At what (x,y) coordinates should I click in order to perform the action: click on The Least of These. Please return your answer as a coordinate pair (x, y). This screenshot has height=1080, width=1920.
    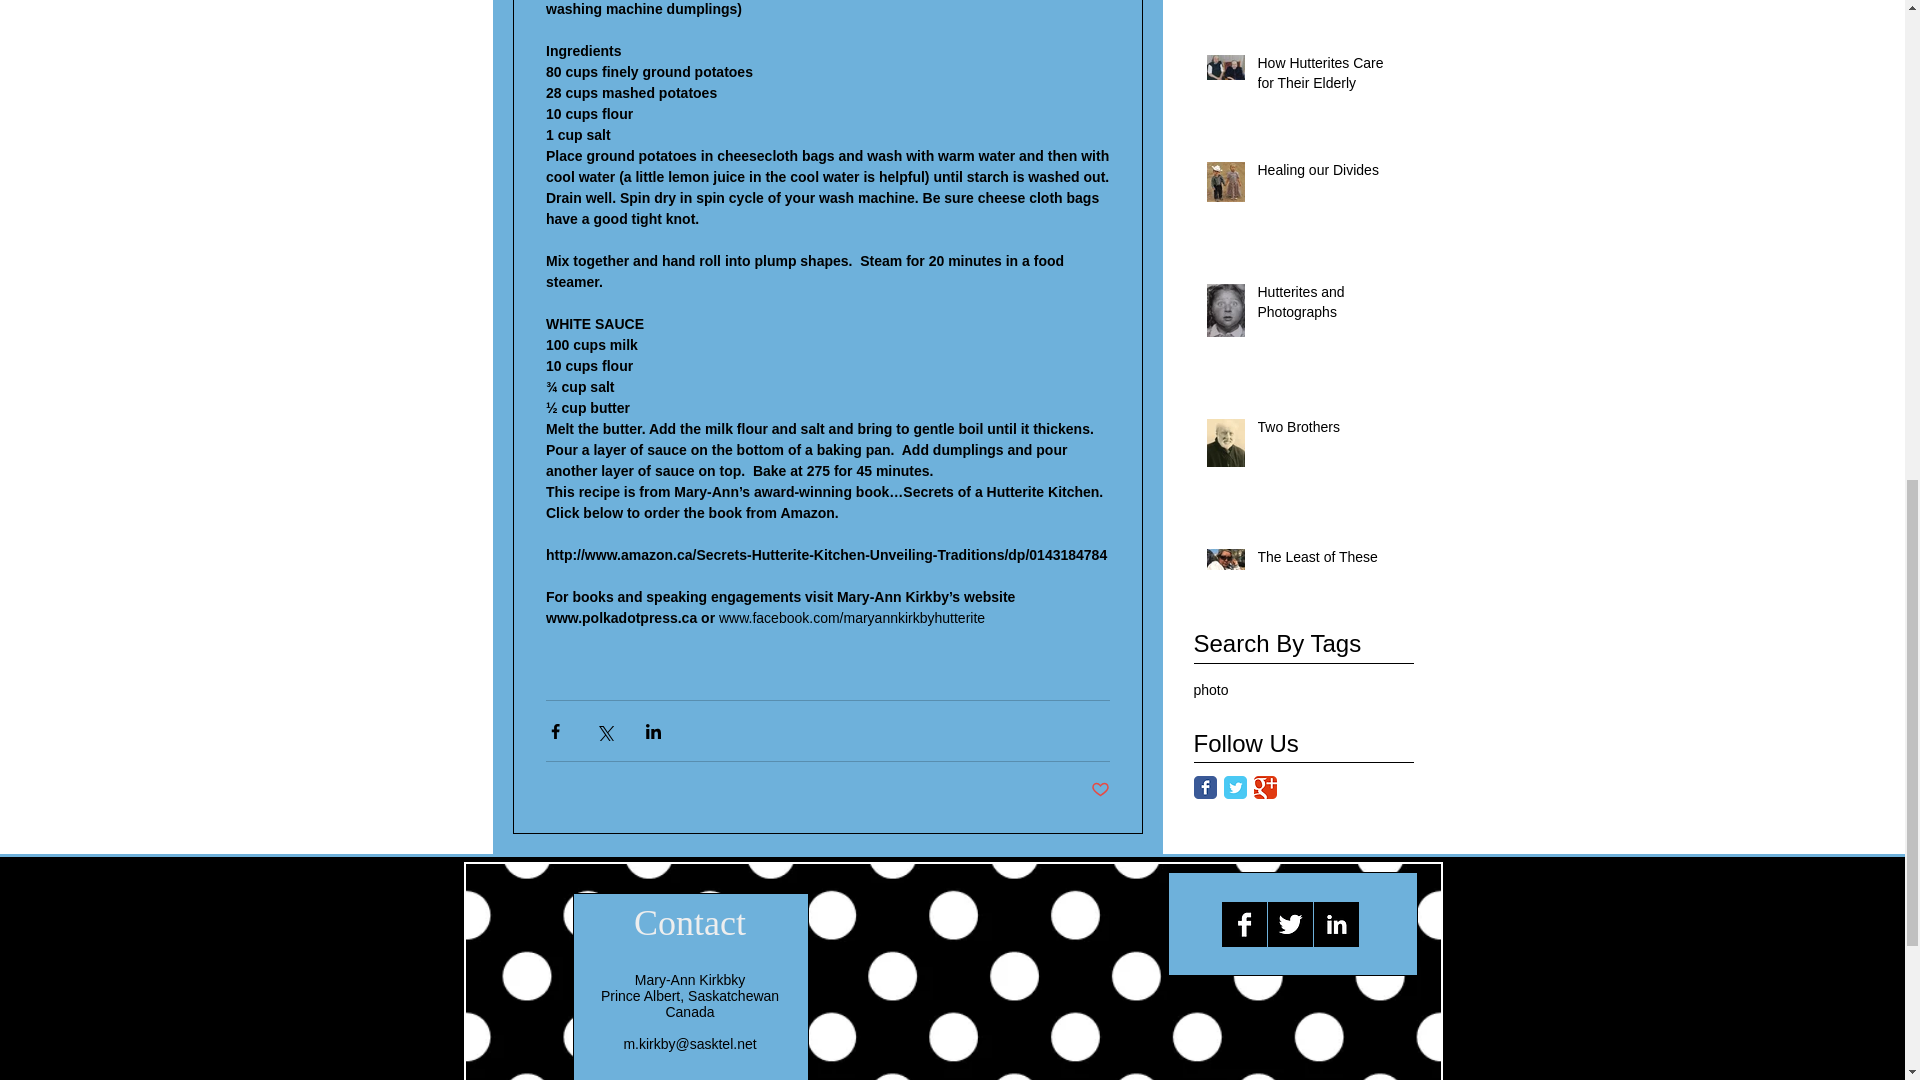
    Looking at the image, I should click on (1329, 561).